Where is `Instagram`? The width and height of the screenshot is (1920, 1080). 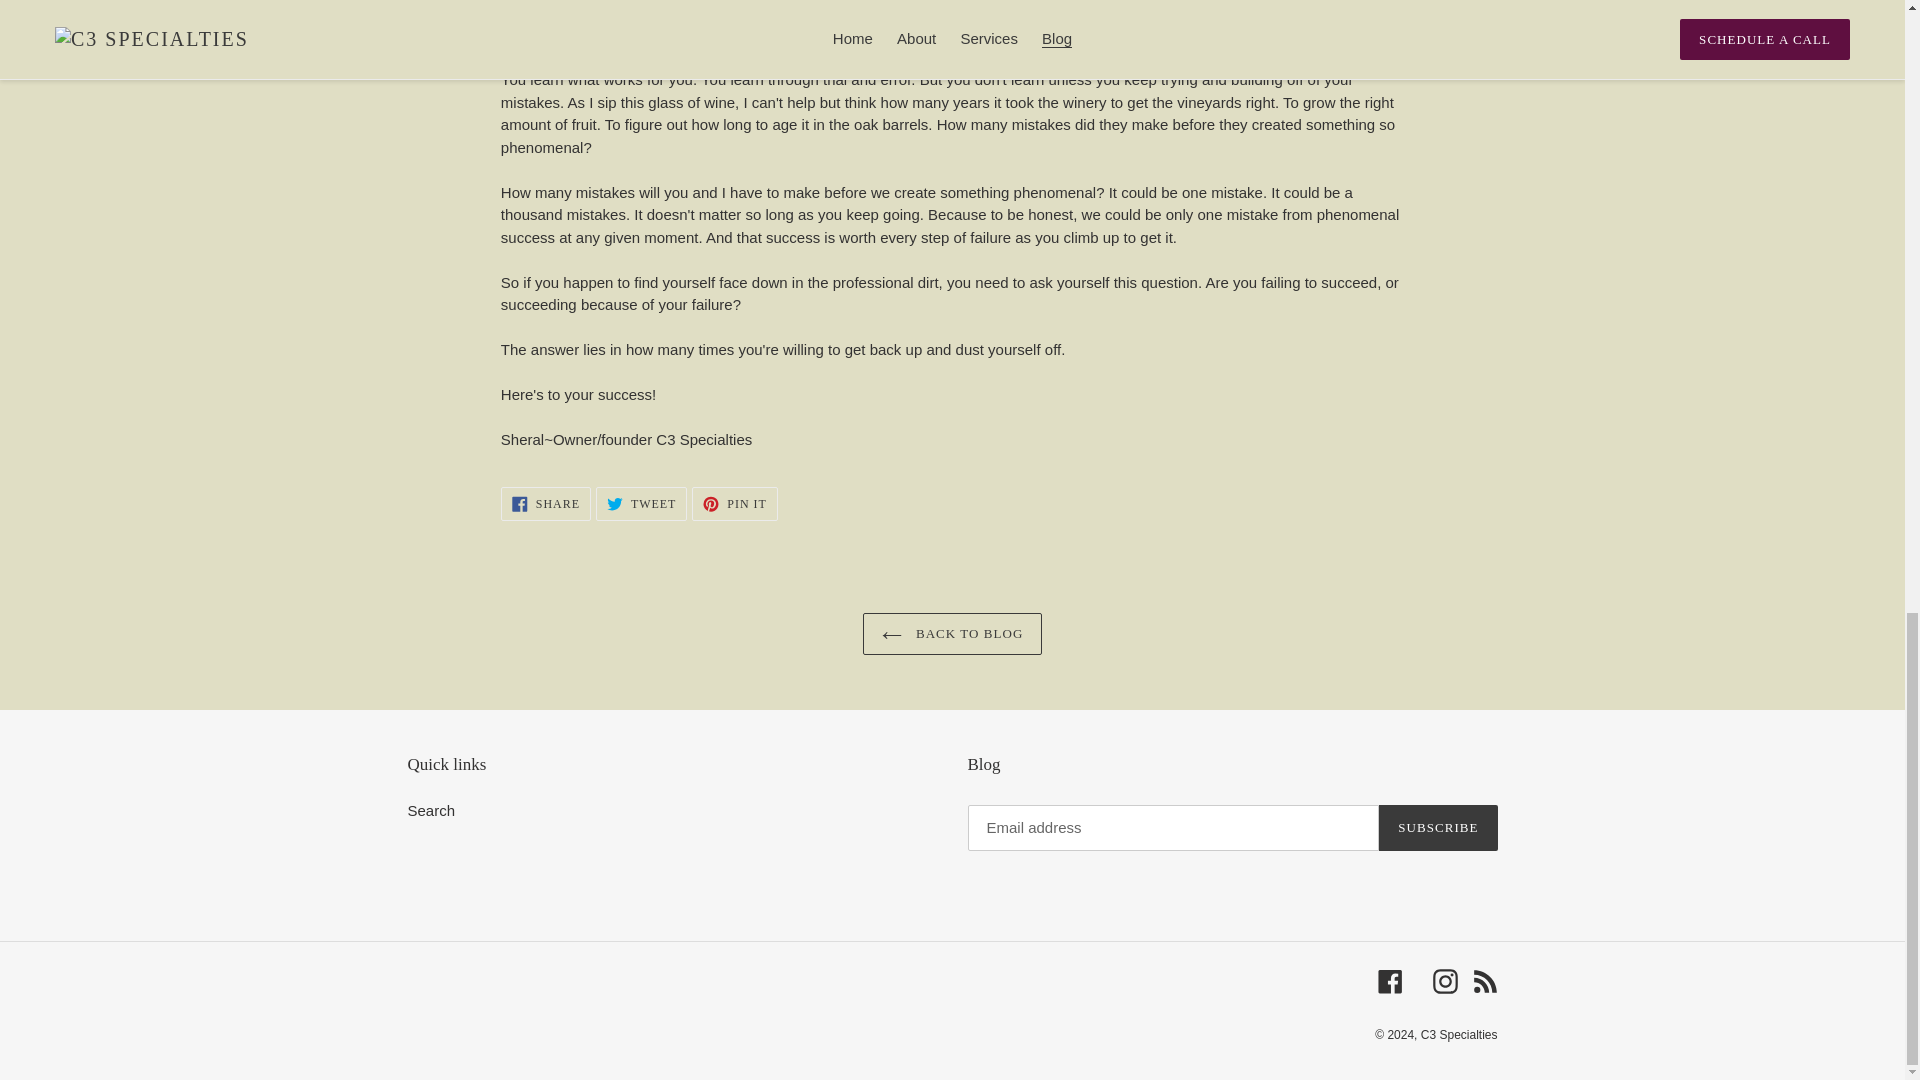 Instagram is located at coordinates (641, 504).